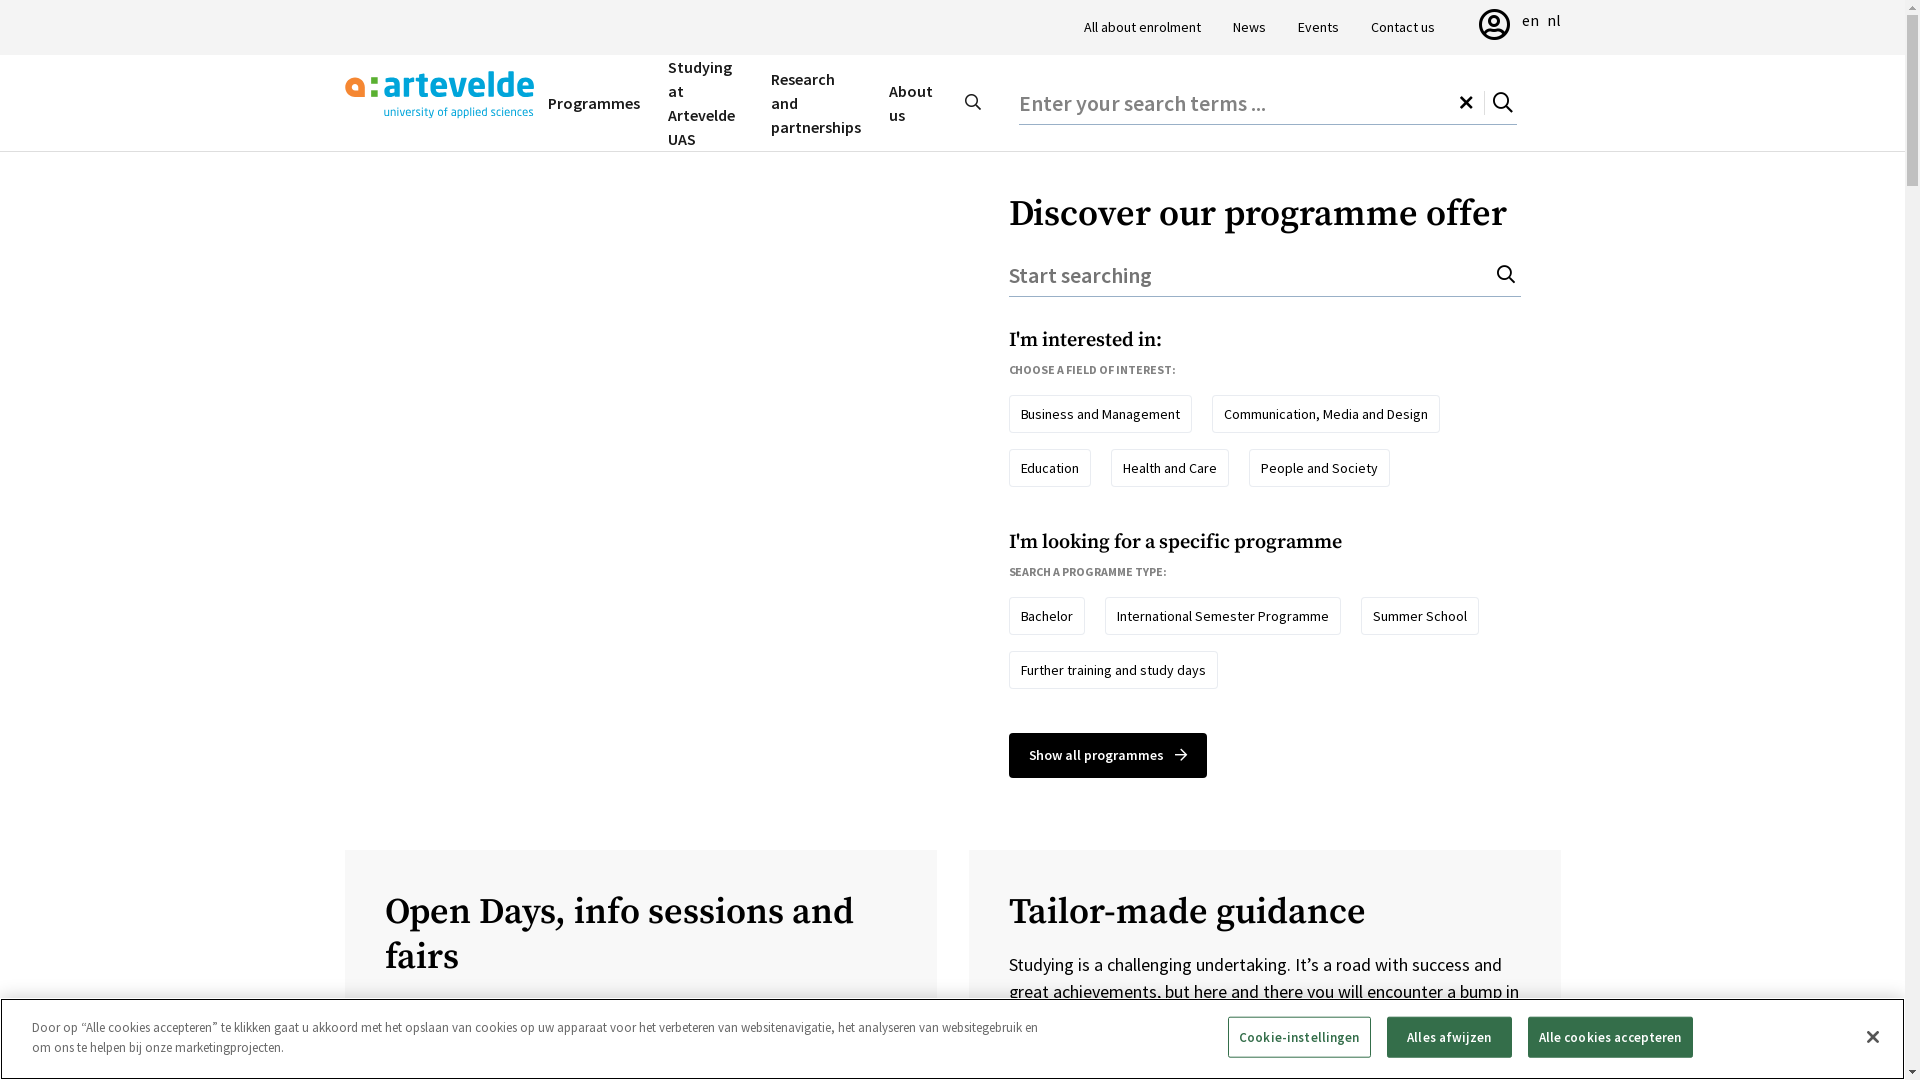 The width and height of the screenshot is (1920, 1080). What do you see at coordinates (594, 103) in the screenshot?
I see `Programmes` at bounding box center [594, 103].